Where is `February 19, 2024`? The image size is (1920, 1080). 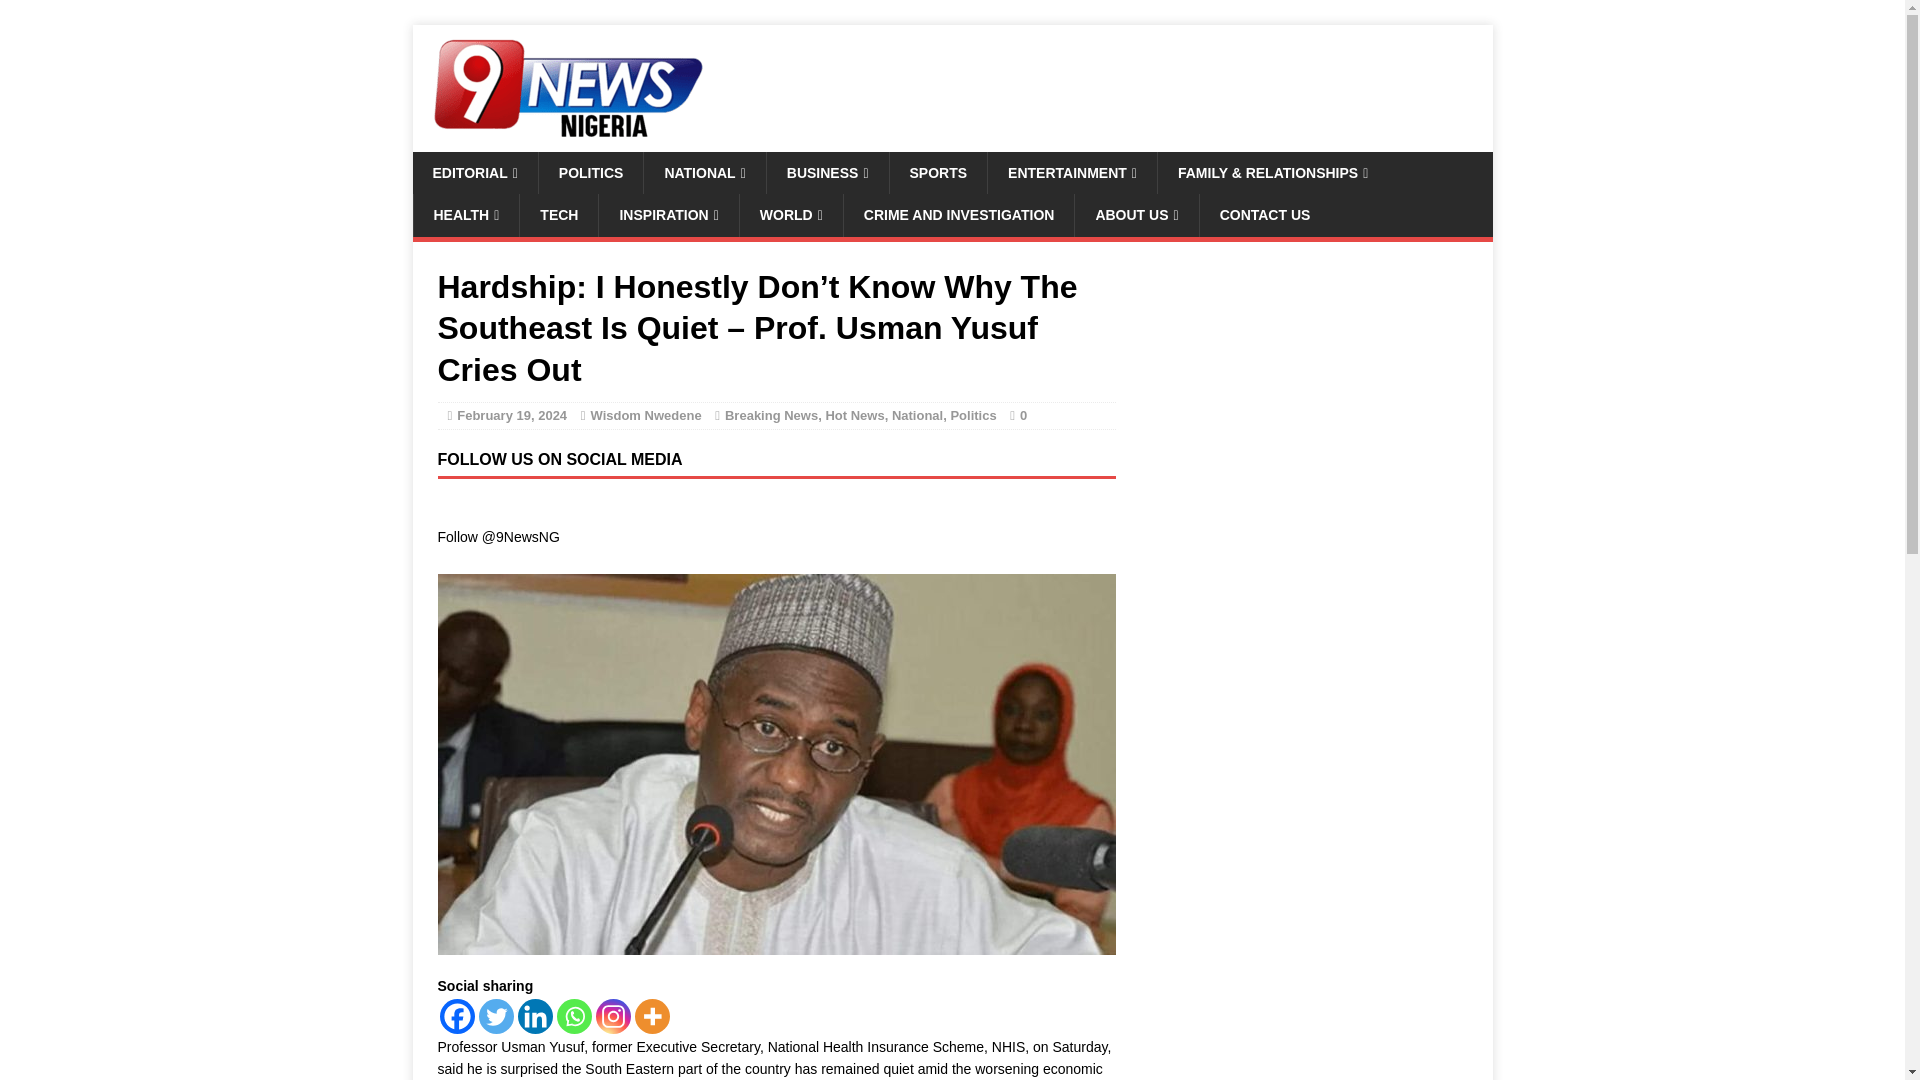
February 19, 2024 is located at coordinates (511, 416).